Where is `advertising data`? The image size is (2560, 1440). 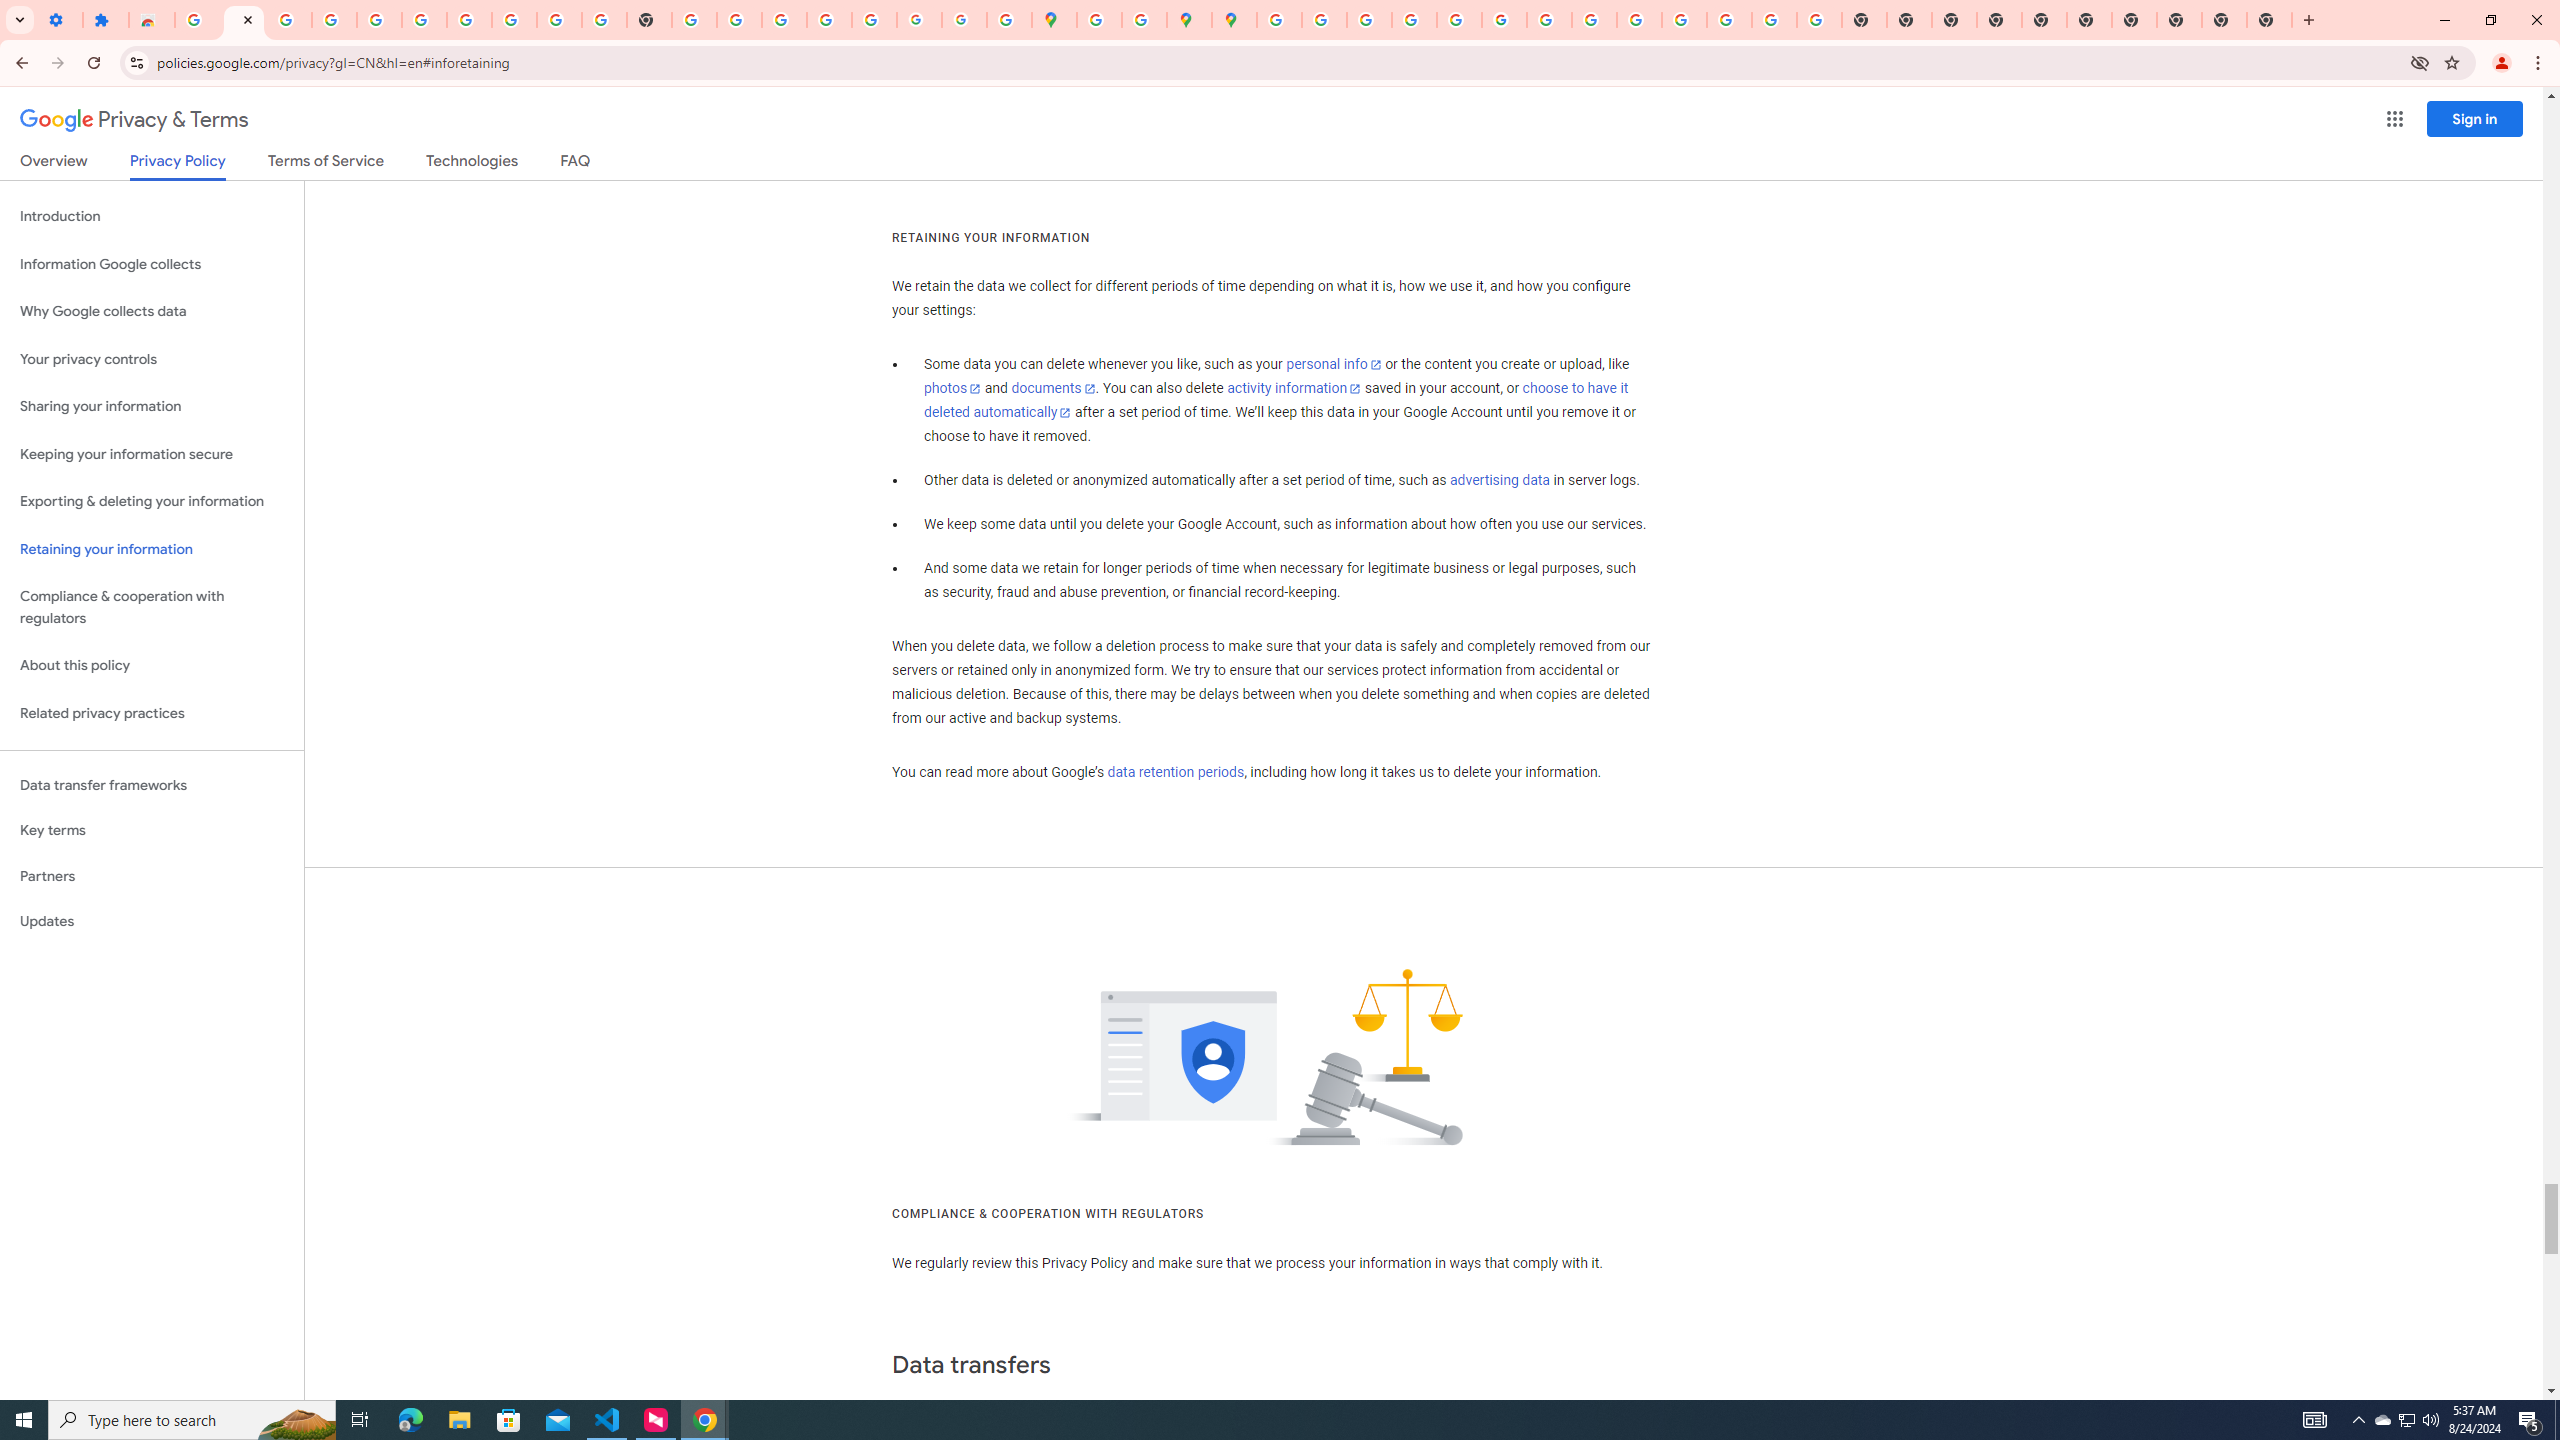
advertising data is located at coordinates (1498, 480).